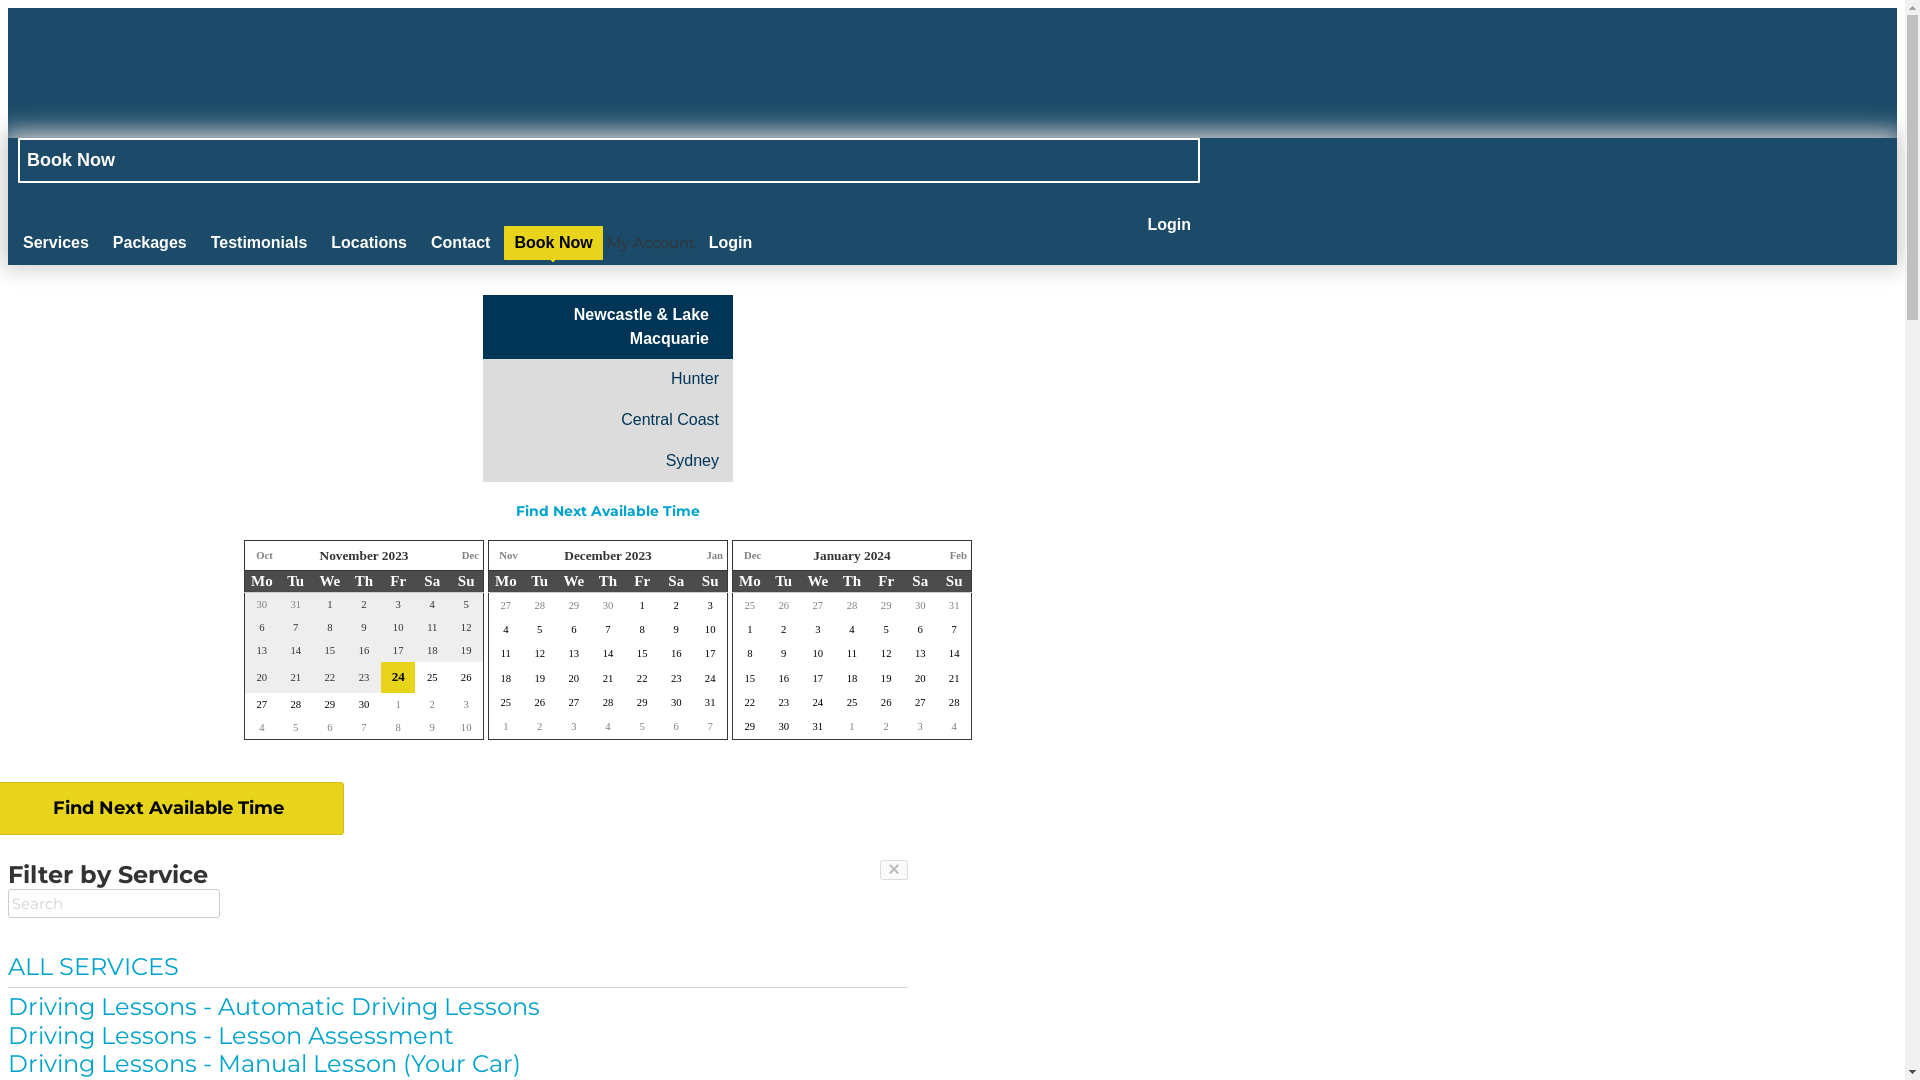 The width and height of the screenshot is (1920, 1080). I want to click on 31, so click(954, 606).